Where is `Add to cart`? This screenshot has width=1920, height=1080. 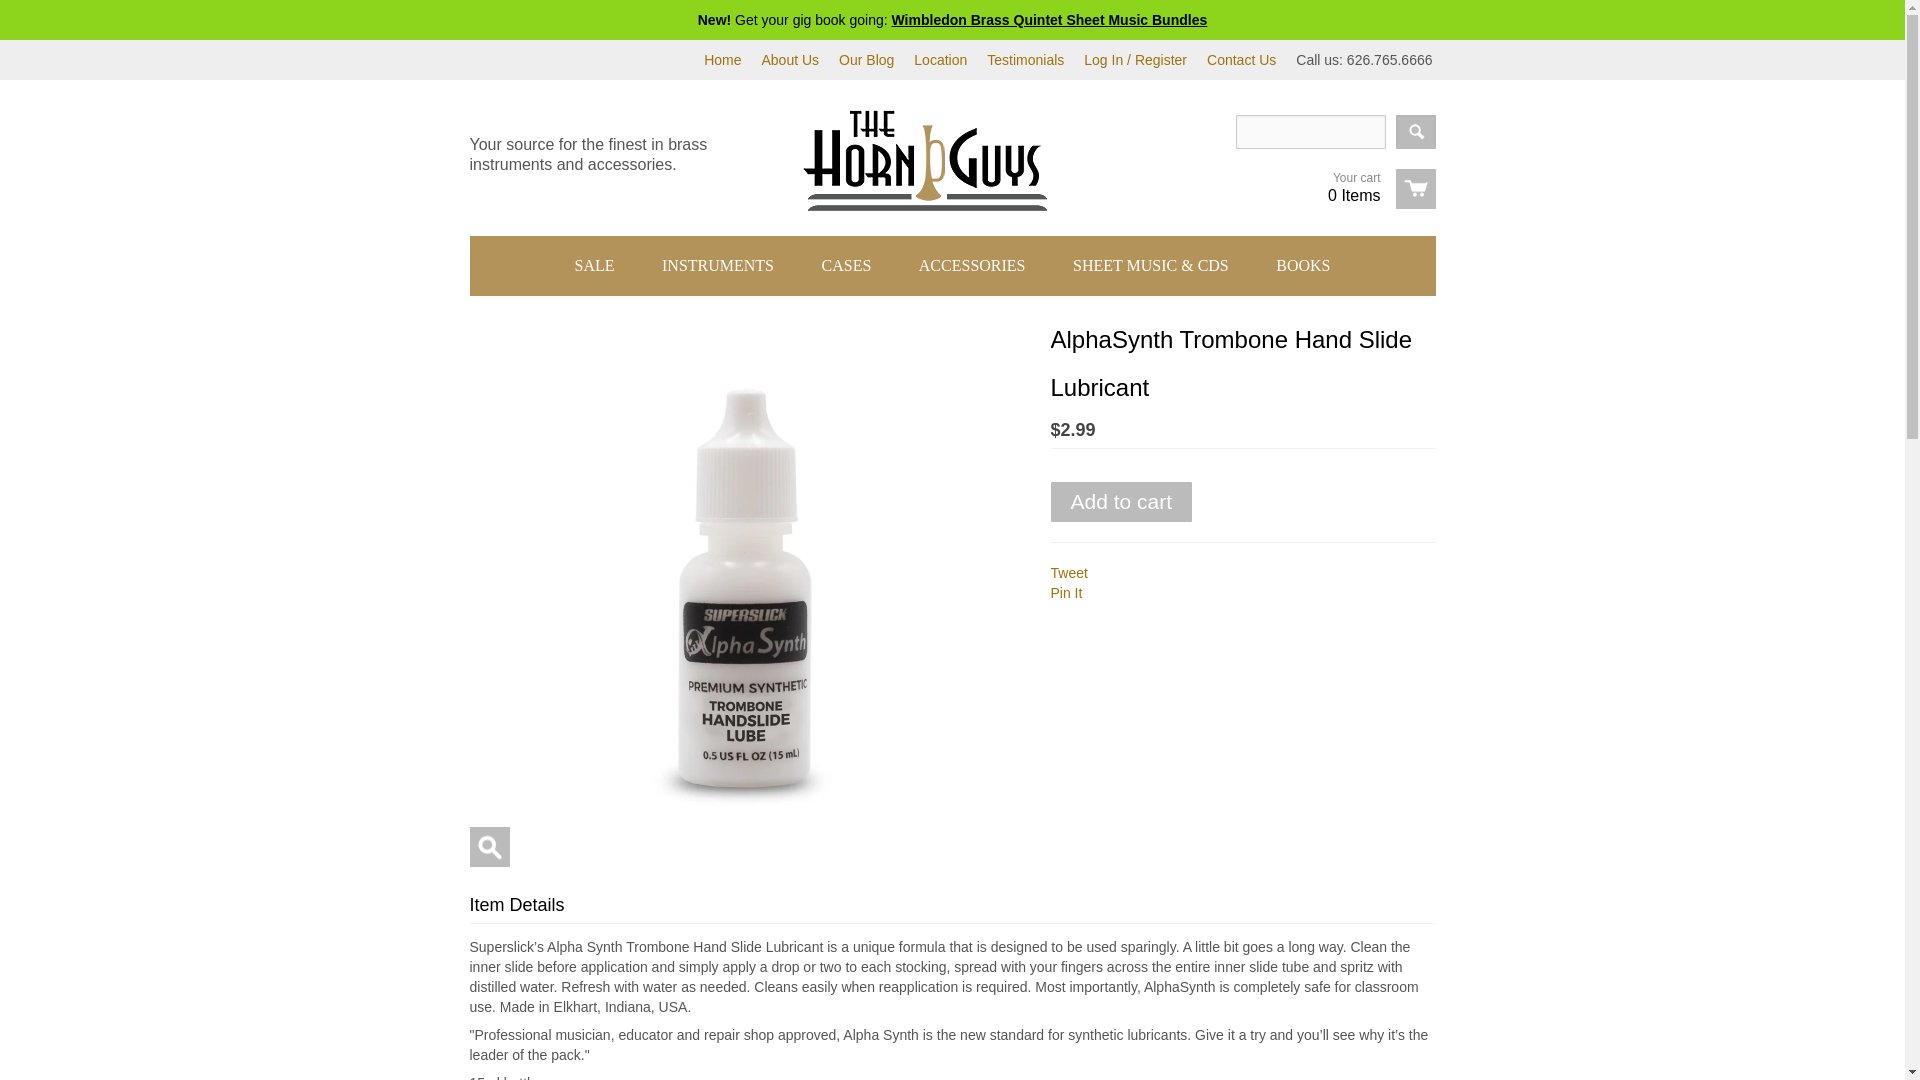
Add to cart is located at coordinates (1121, 501).